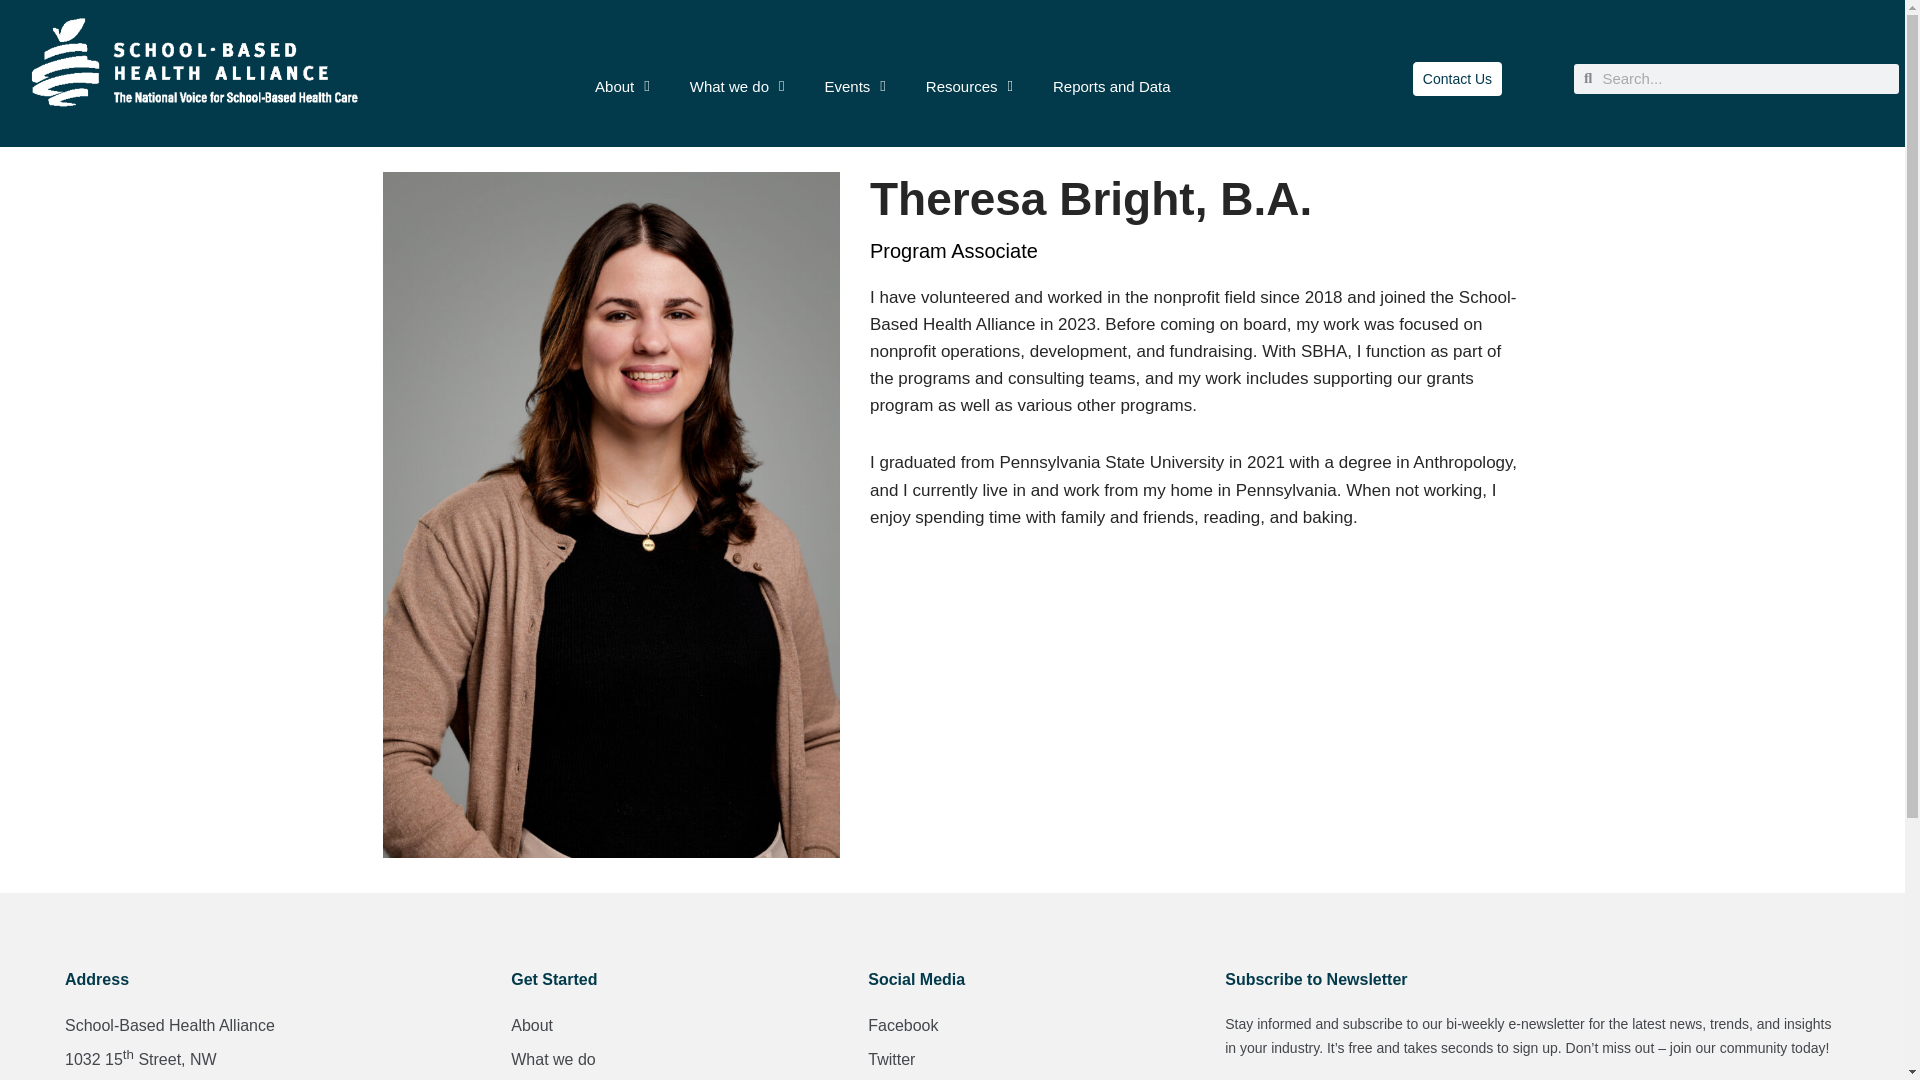 The image size is (1920, 1080). Describe the element at coordinates (622, 48) in the screenshot. I see `About` at that location.